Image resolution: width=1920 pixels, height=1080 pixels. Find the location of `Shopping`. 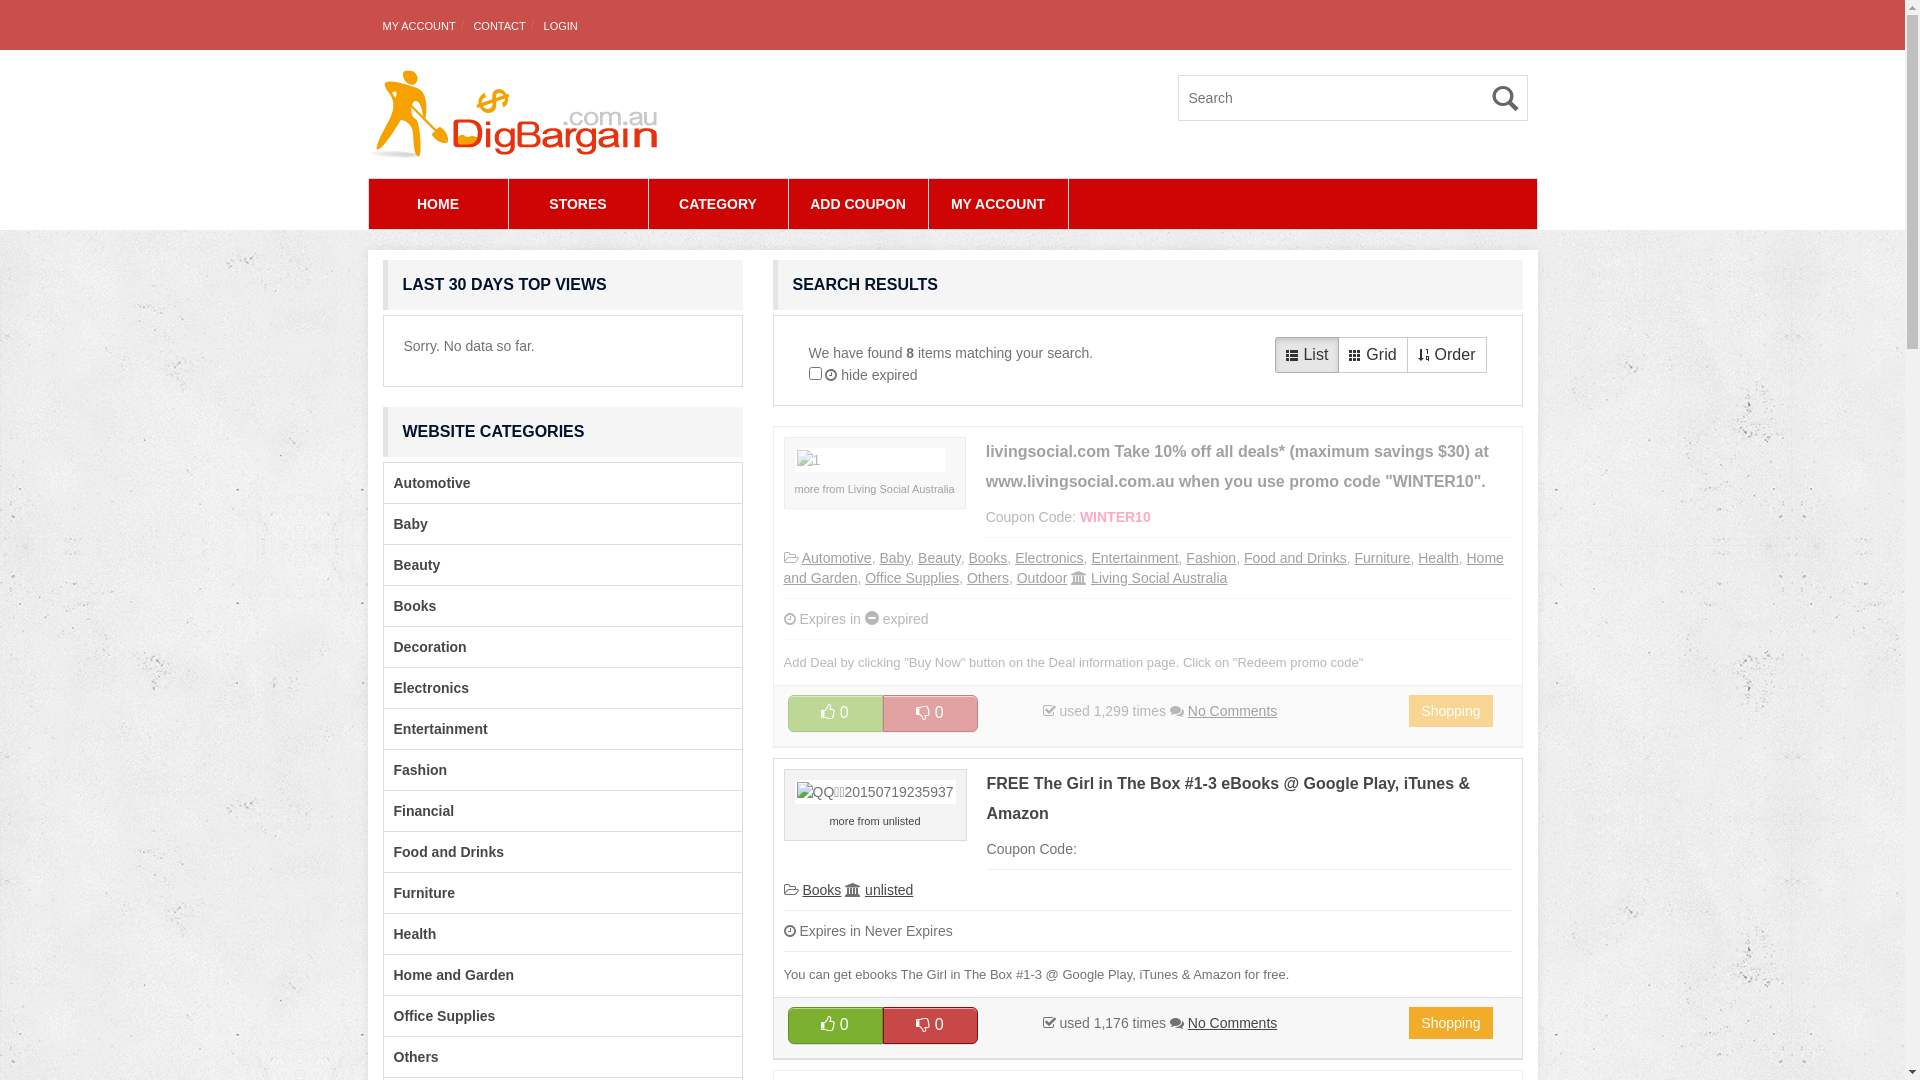

Shopping is located at coordinates (1450, 711).